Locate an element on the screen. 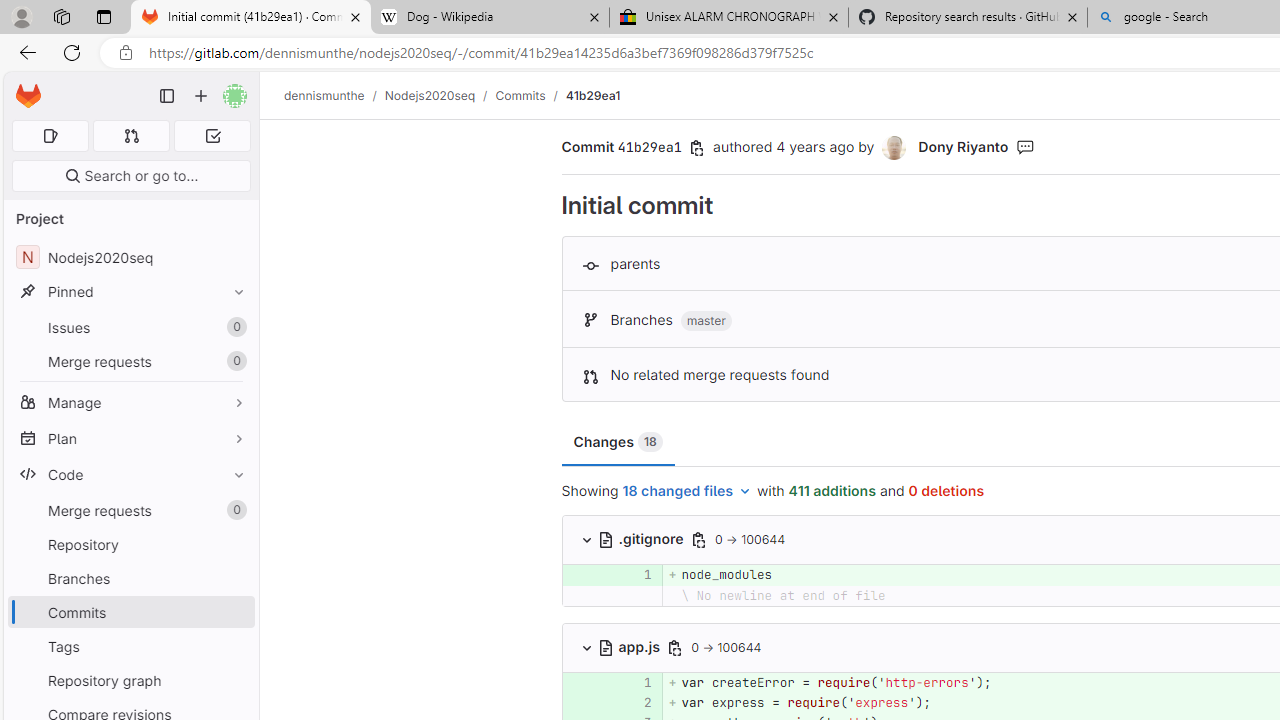  Class: s12 is located at coordinates (562, 700).